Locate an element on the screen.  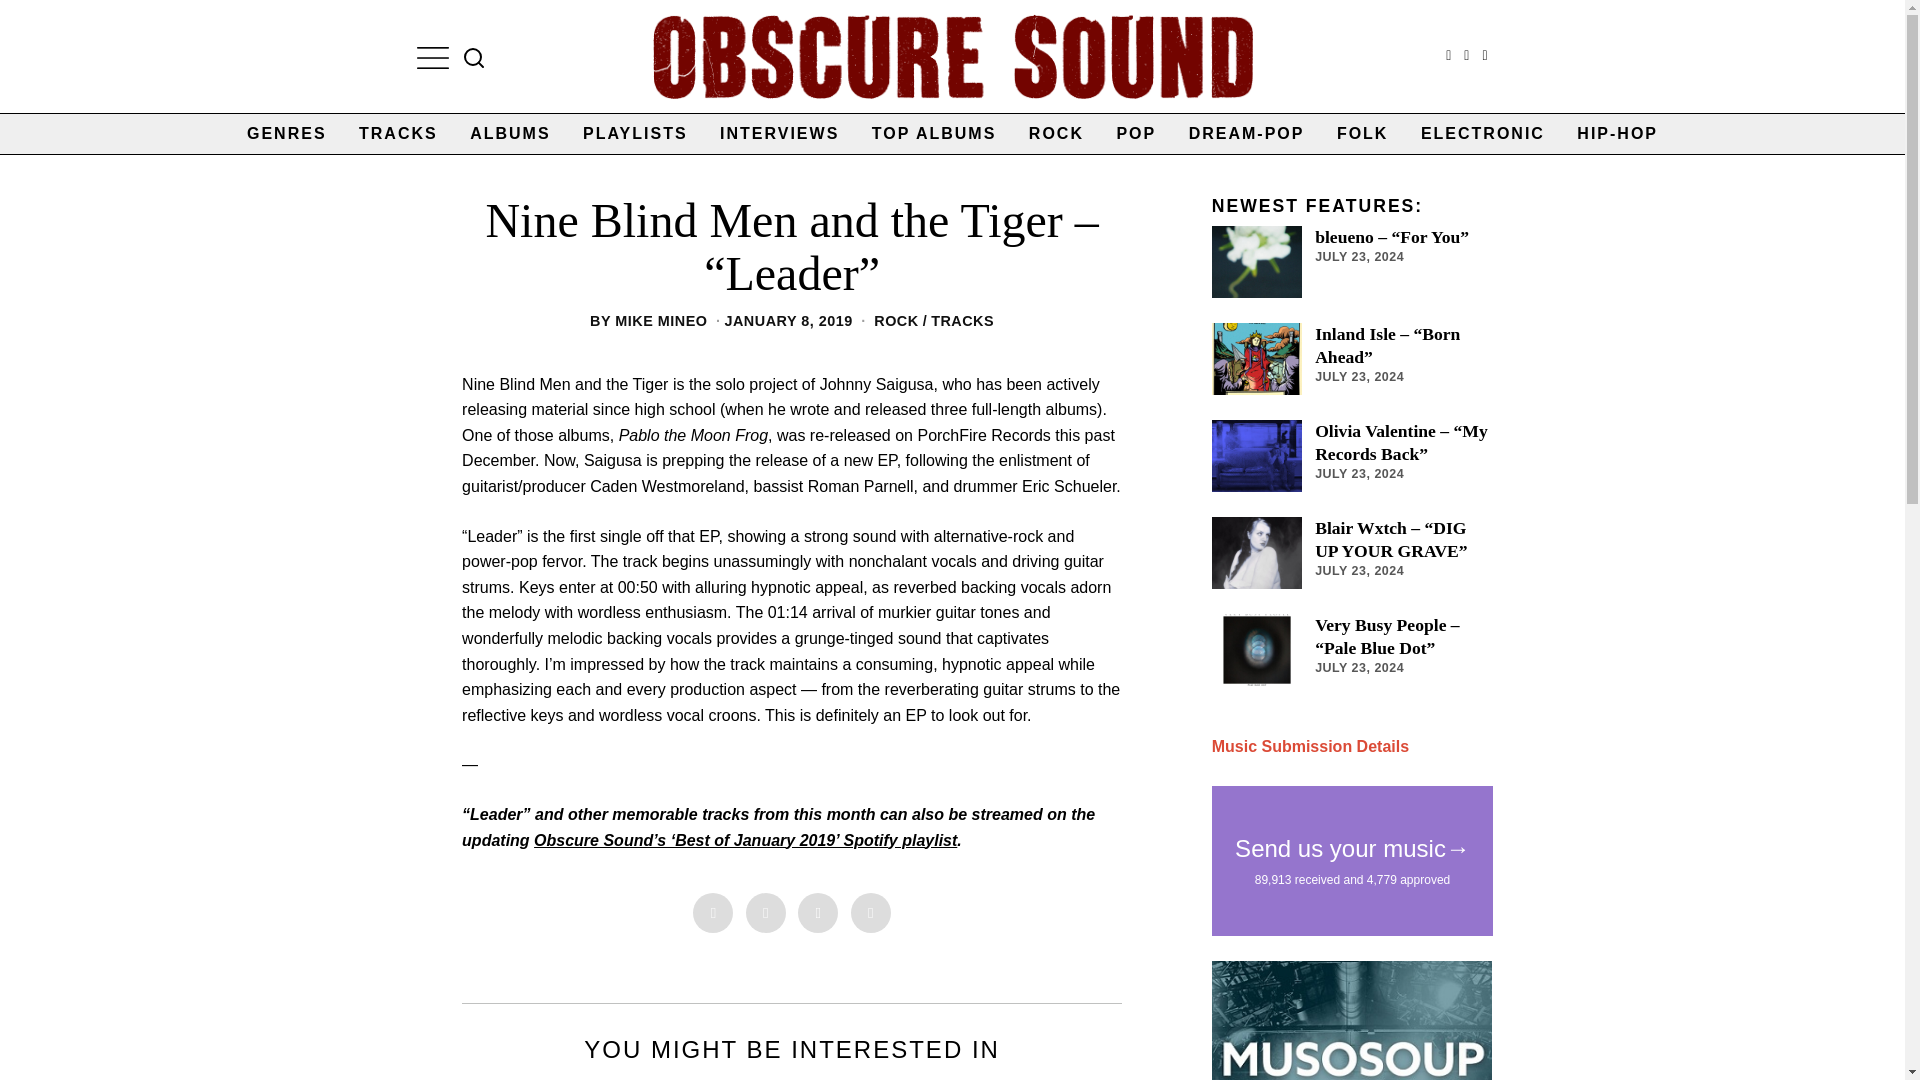
HIP-HOP is located at coordinates (1617, 134).